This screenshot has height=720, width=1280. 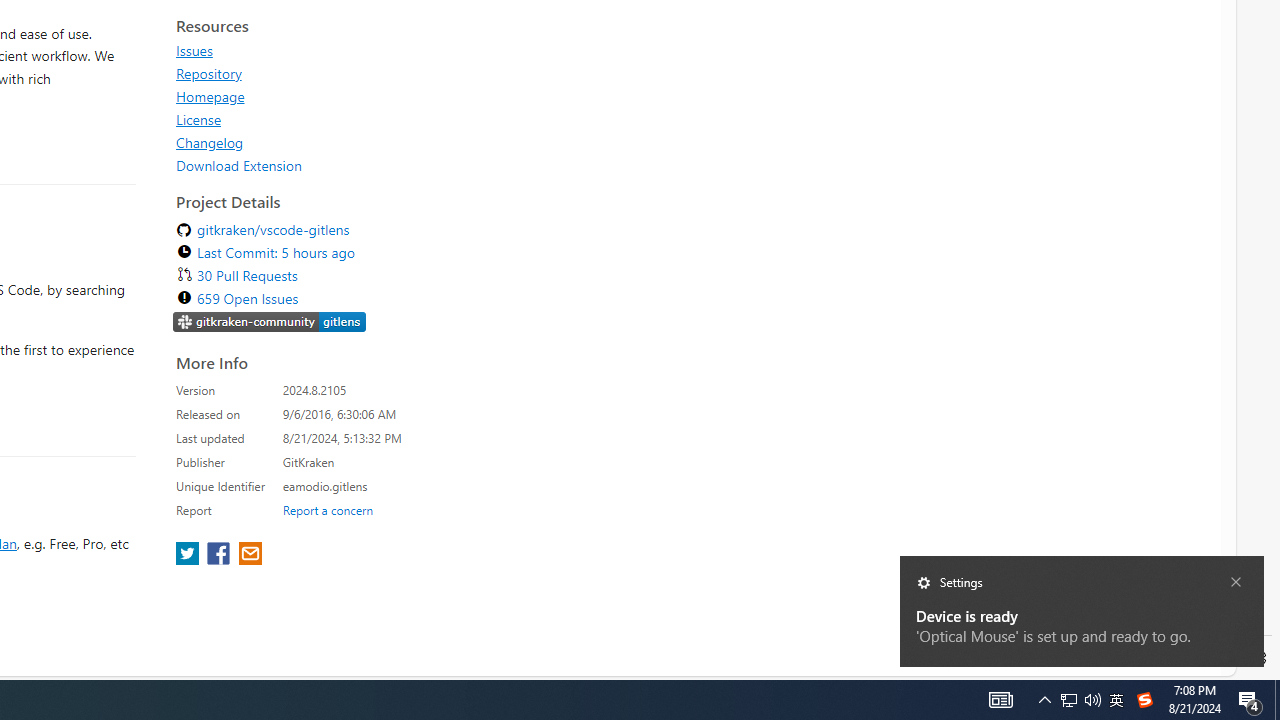 What do you see at coordinates (358, 73) in the screenshot?
I see `Repository` at bounding box center [358, 73].